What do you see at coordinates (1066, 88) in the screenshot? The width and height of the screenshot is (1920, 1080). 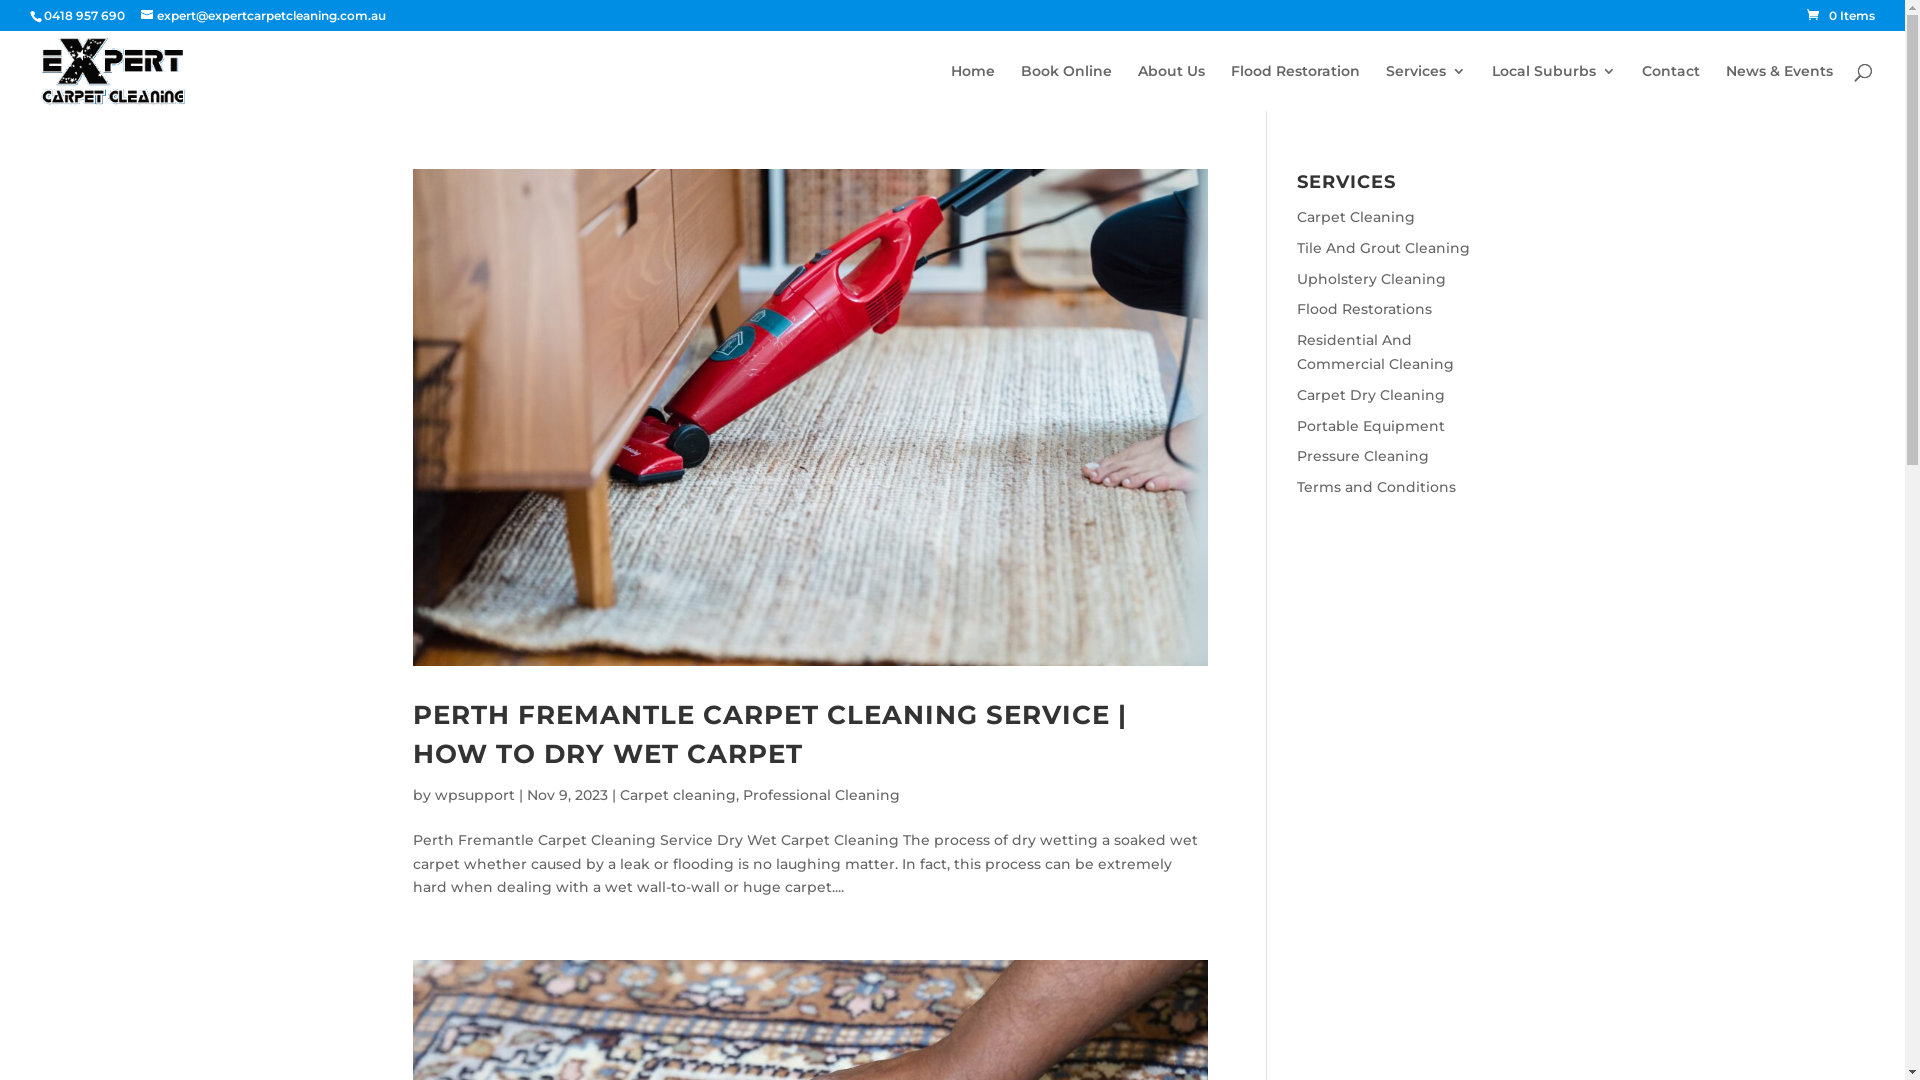 I see `Book Online` at bounding box center [1066, 88].